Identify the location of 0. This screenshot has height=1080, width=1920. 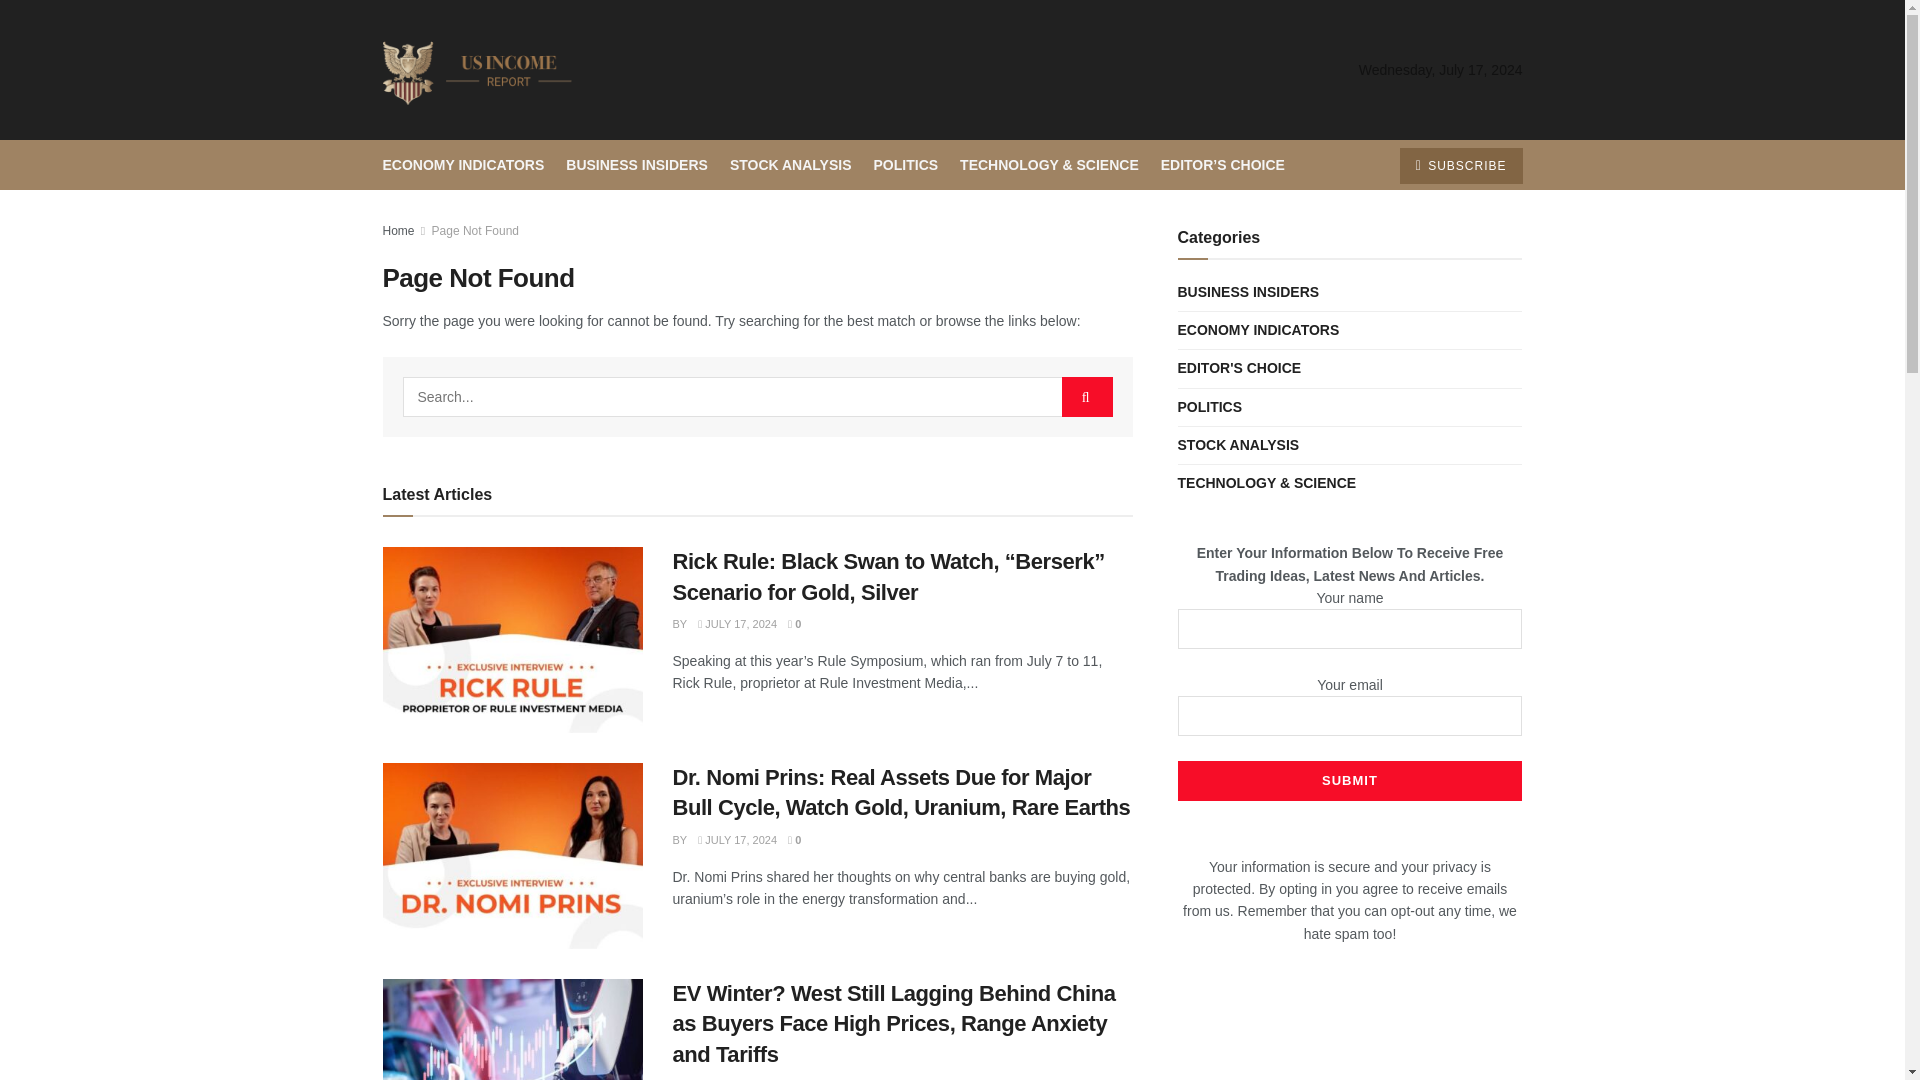
(794, 839).